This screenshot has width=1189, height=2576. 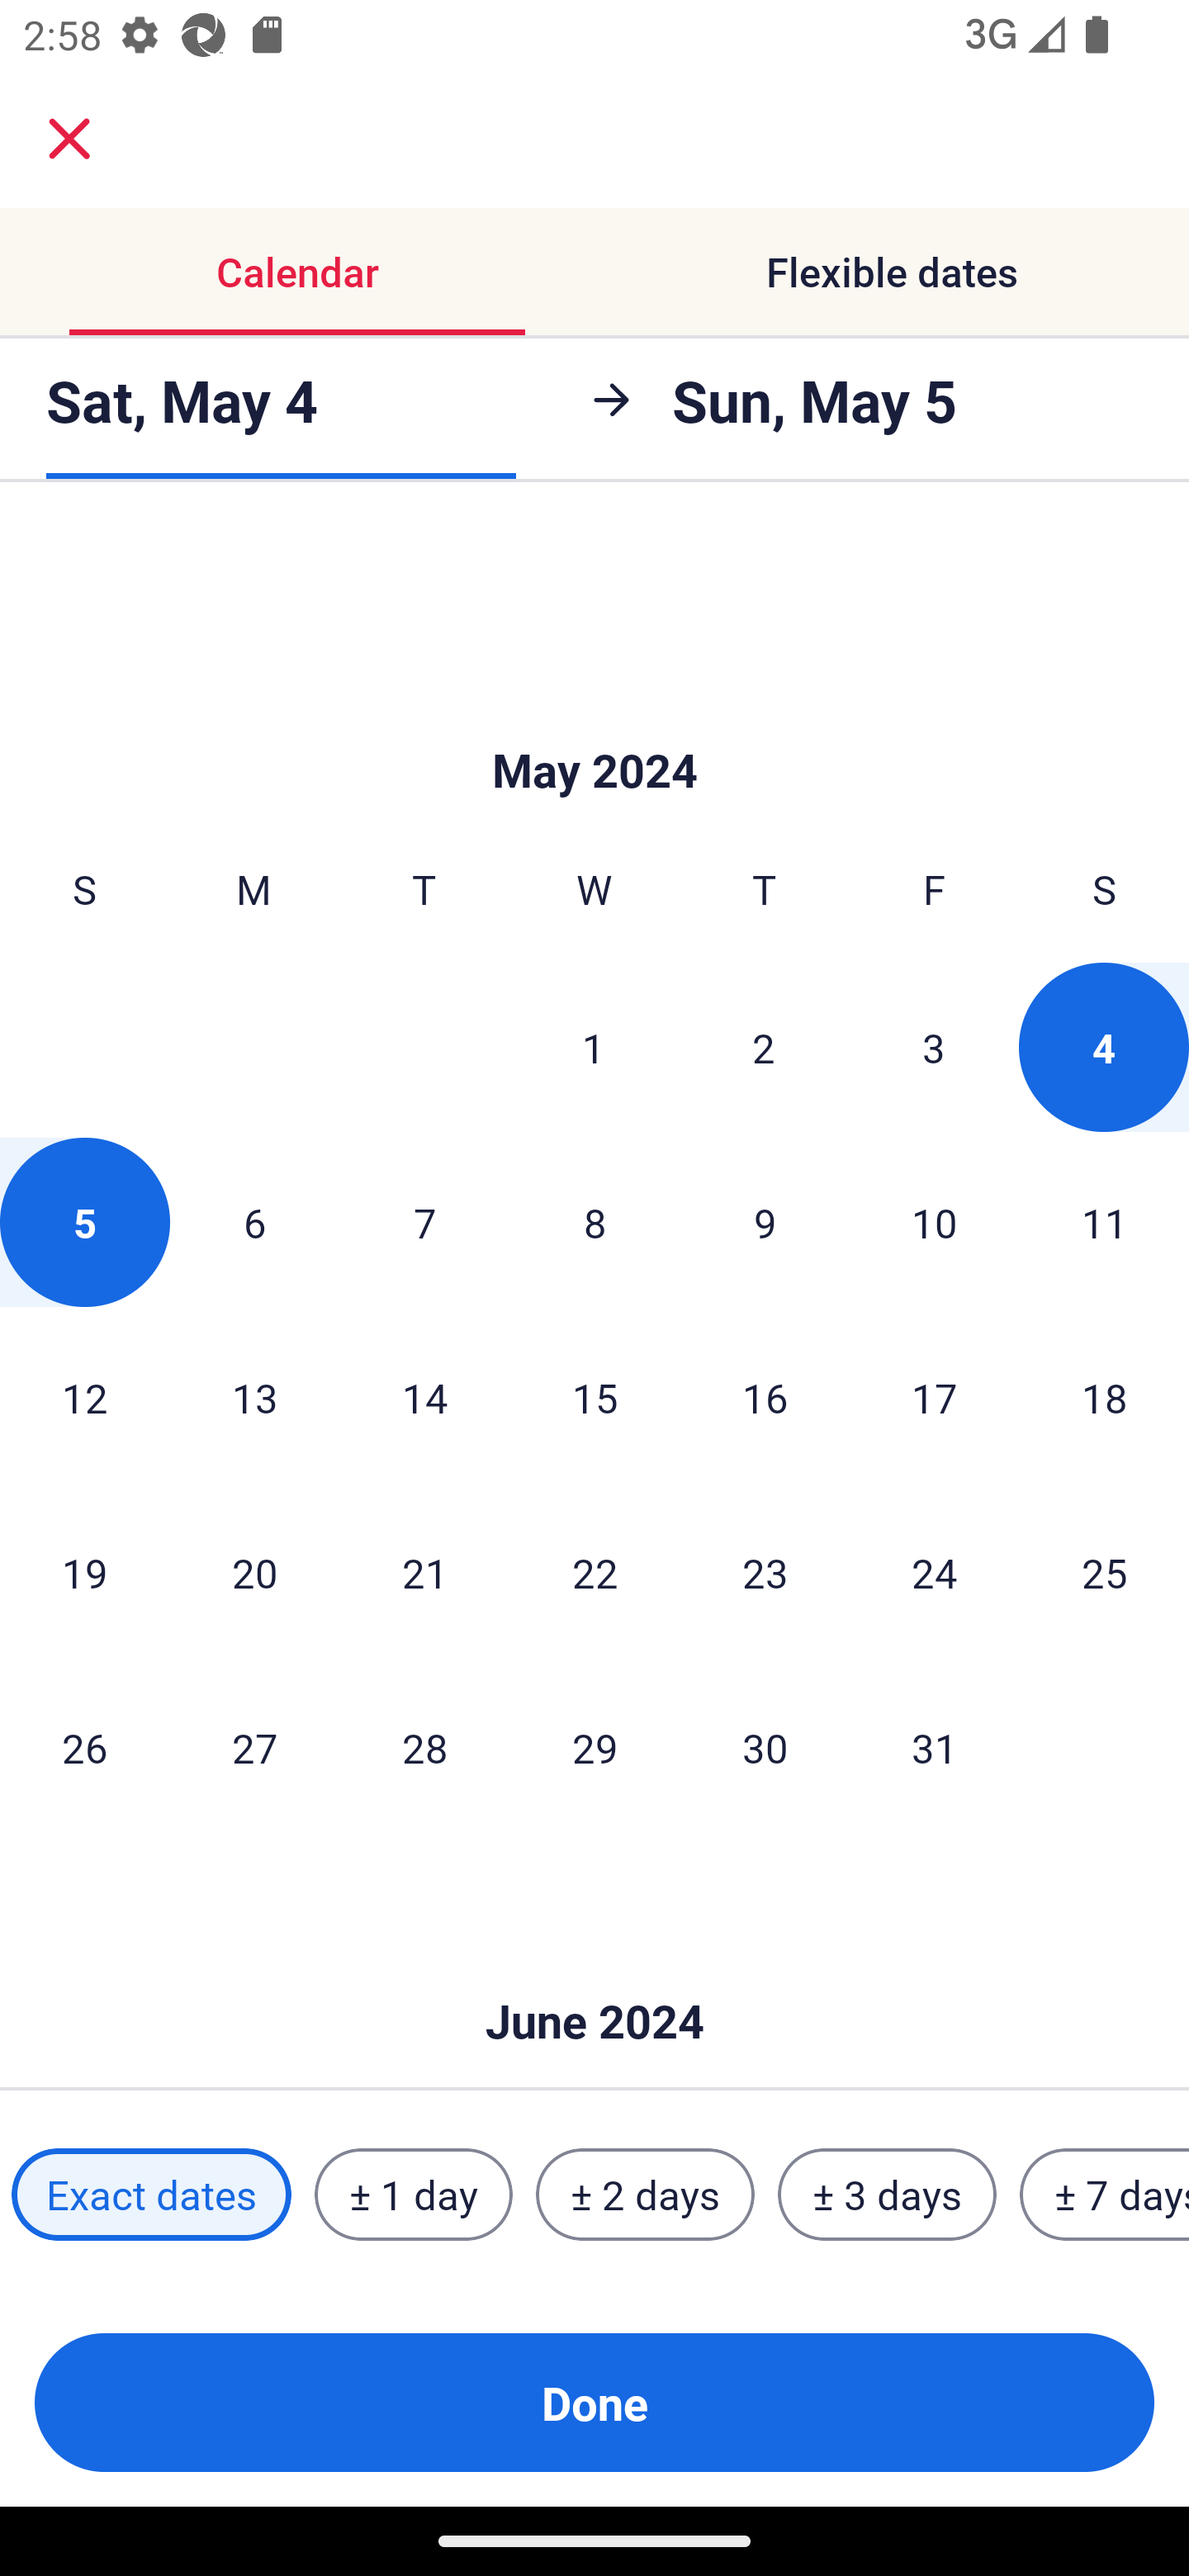 I want to click on ± 7 days, so click(x=1105, y=2195).